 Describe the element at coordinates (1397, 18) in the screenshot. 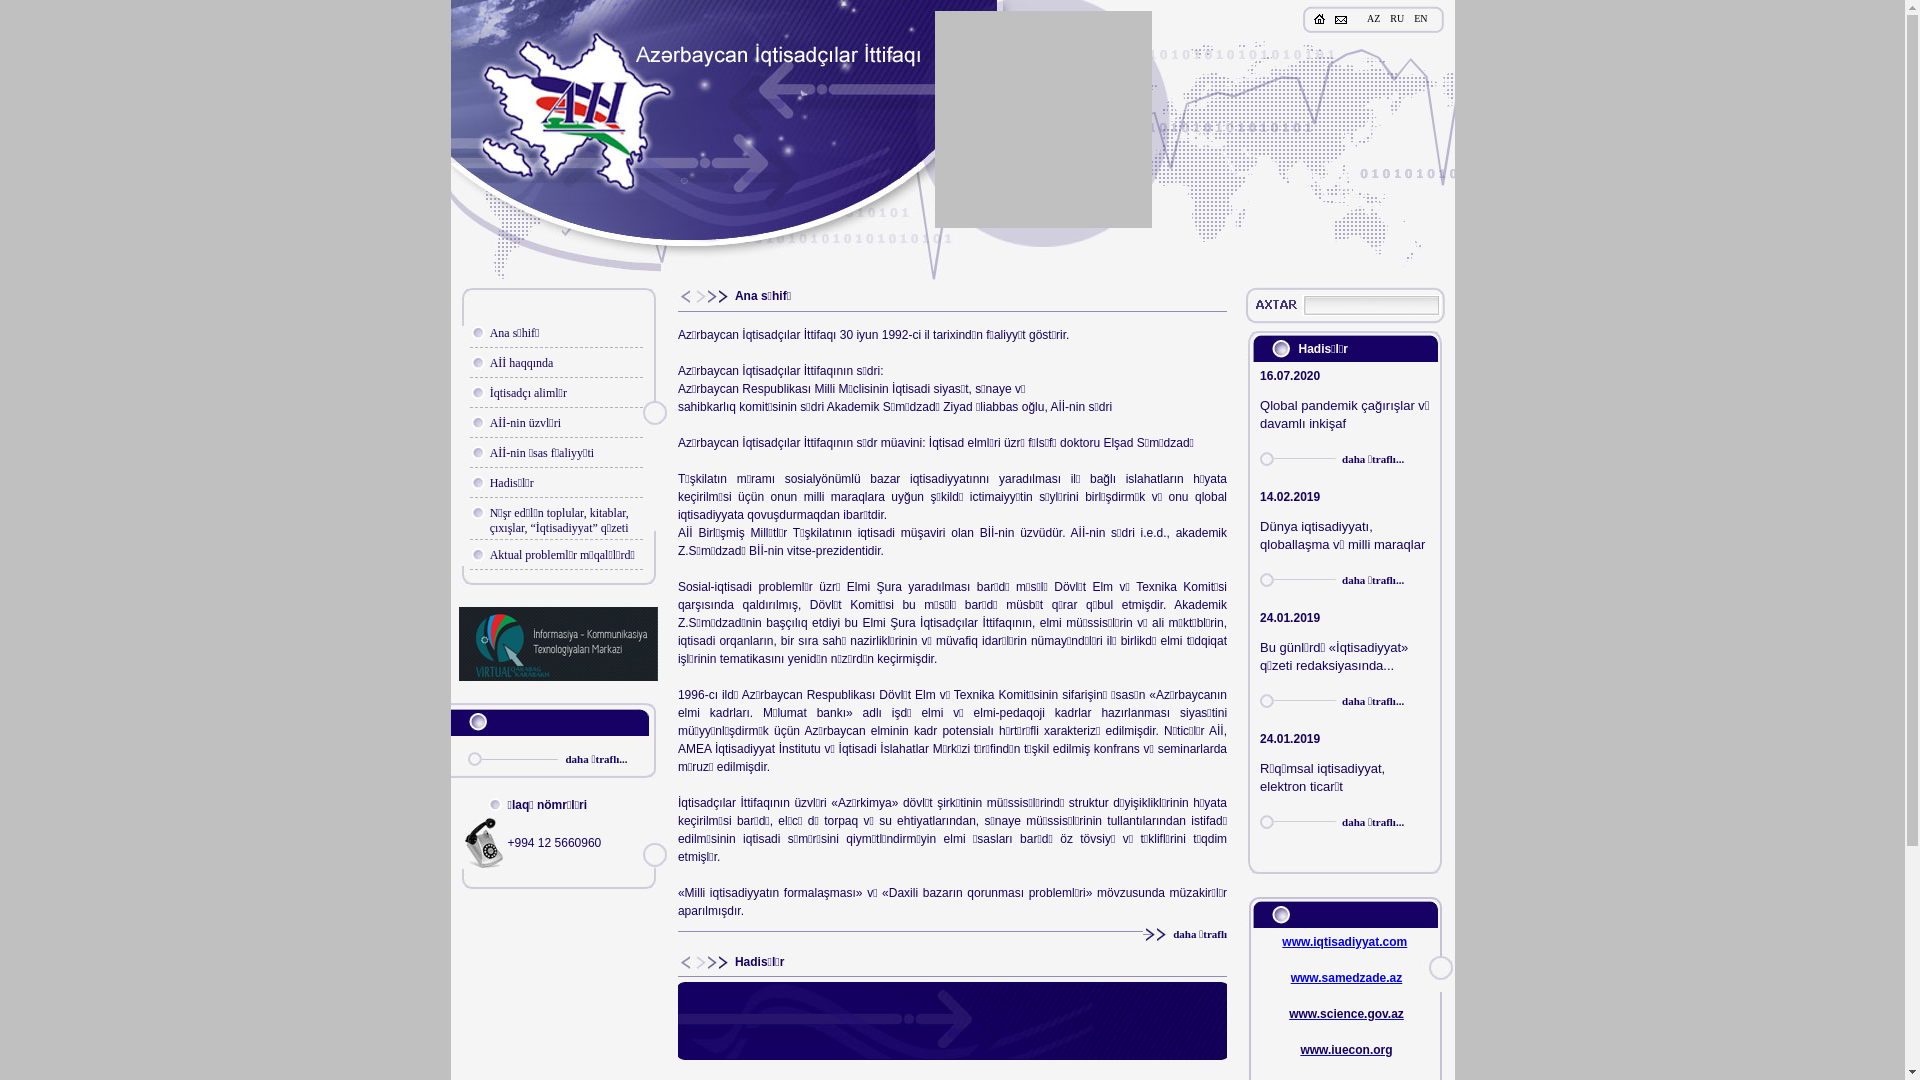

I see `RU` at that location.